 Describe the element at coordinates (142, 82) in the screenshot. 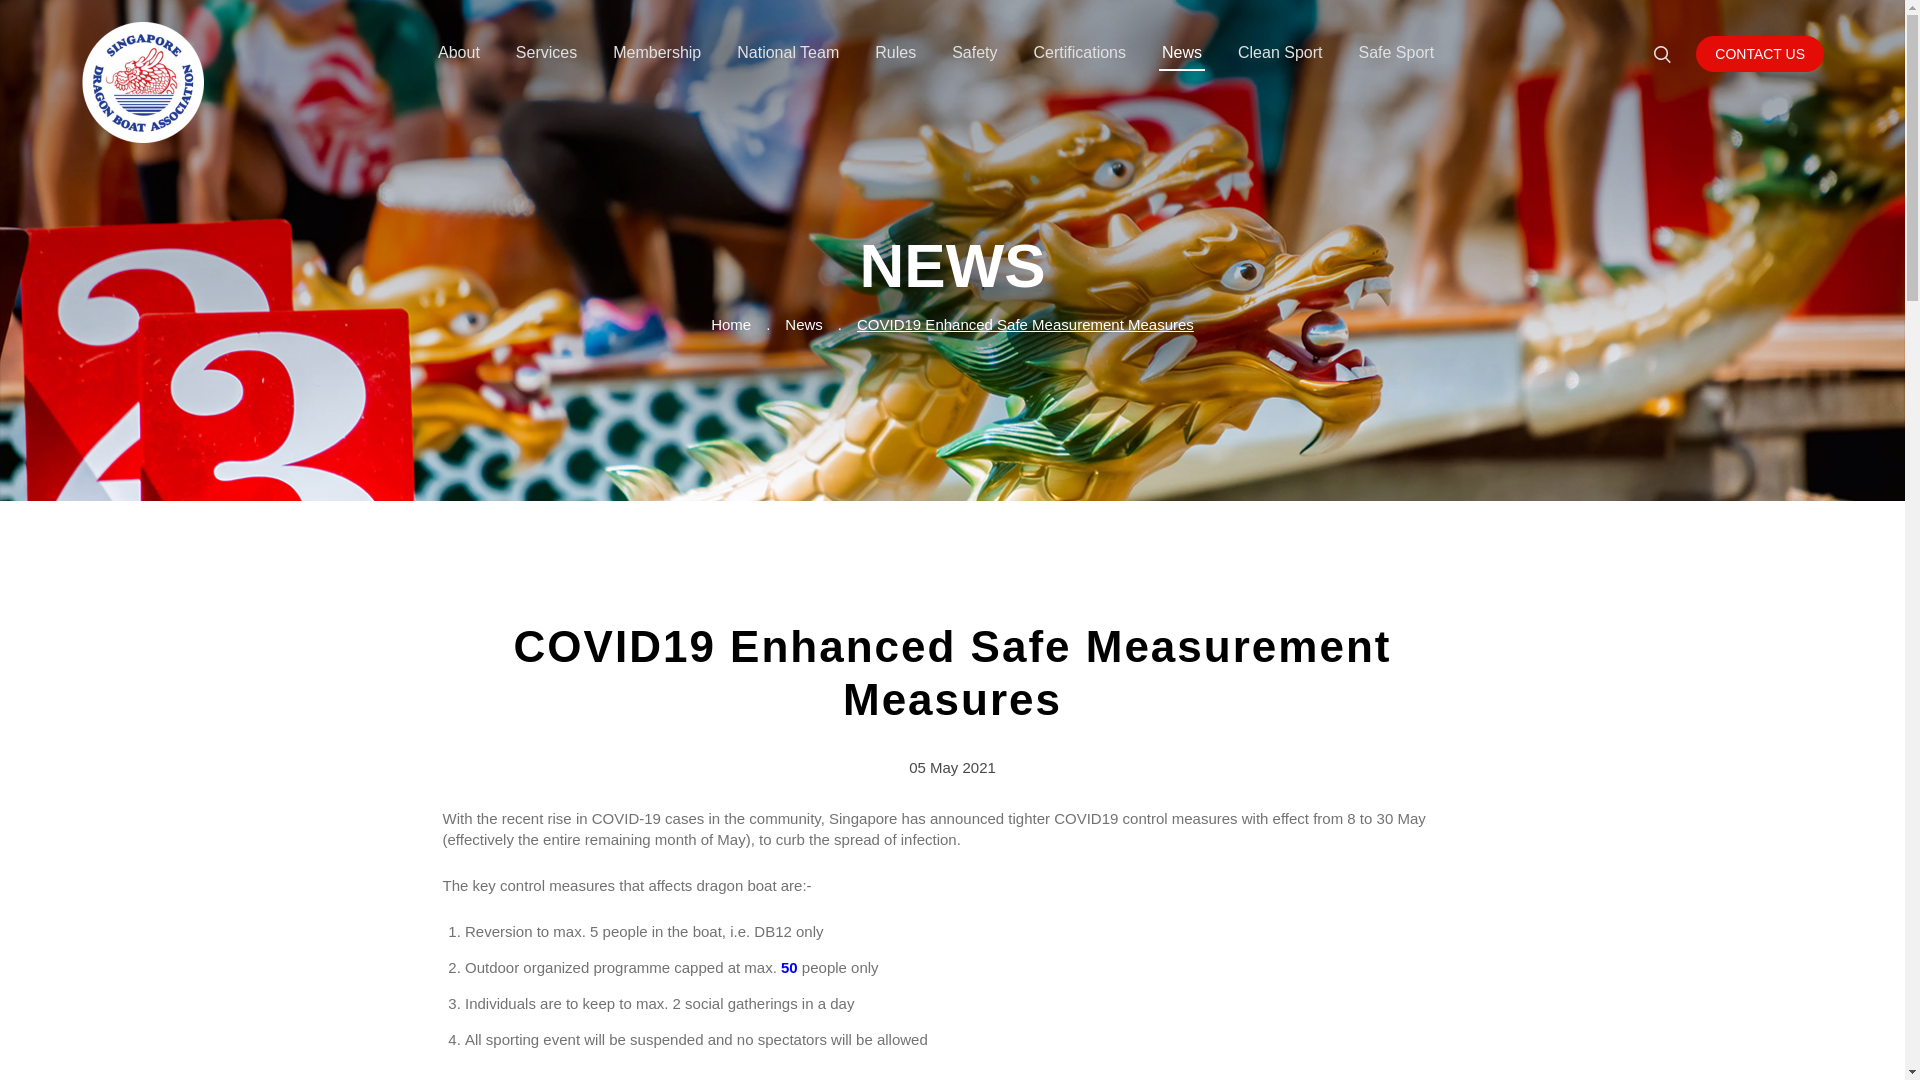

I see `logo` at that location.